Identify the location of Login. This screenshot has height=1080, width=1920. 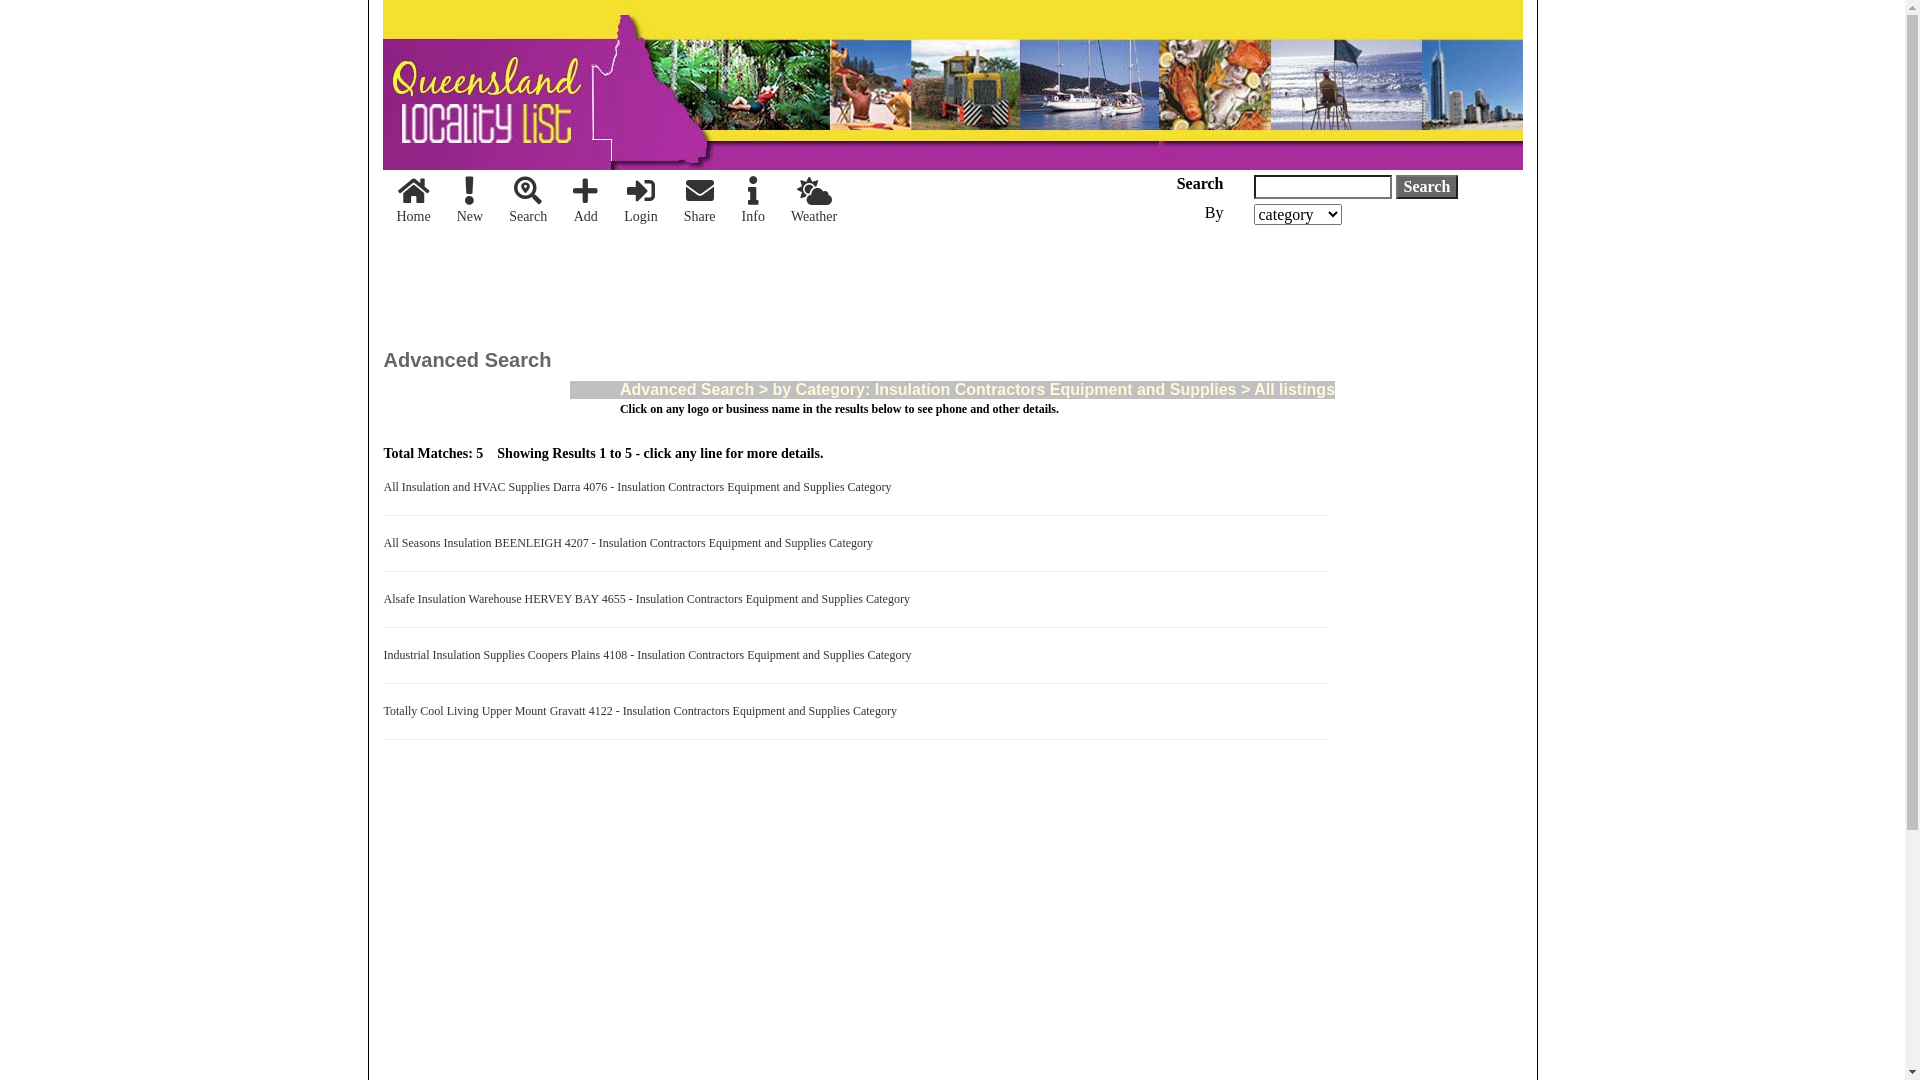
(640, 202).